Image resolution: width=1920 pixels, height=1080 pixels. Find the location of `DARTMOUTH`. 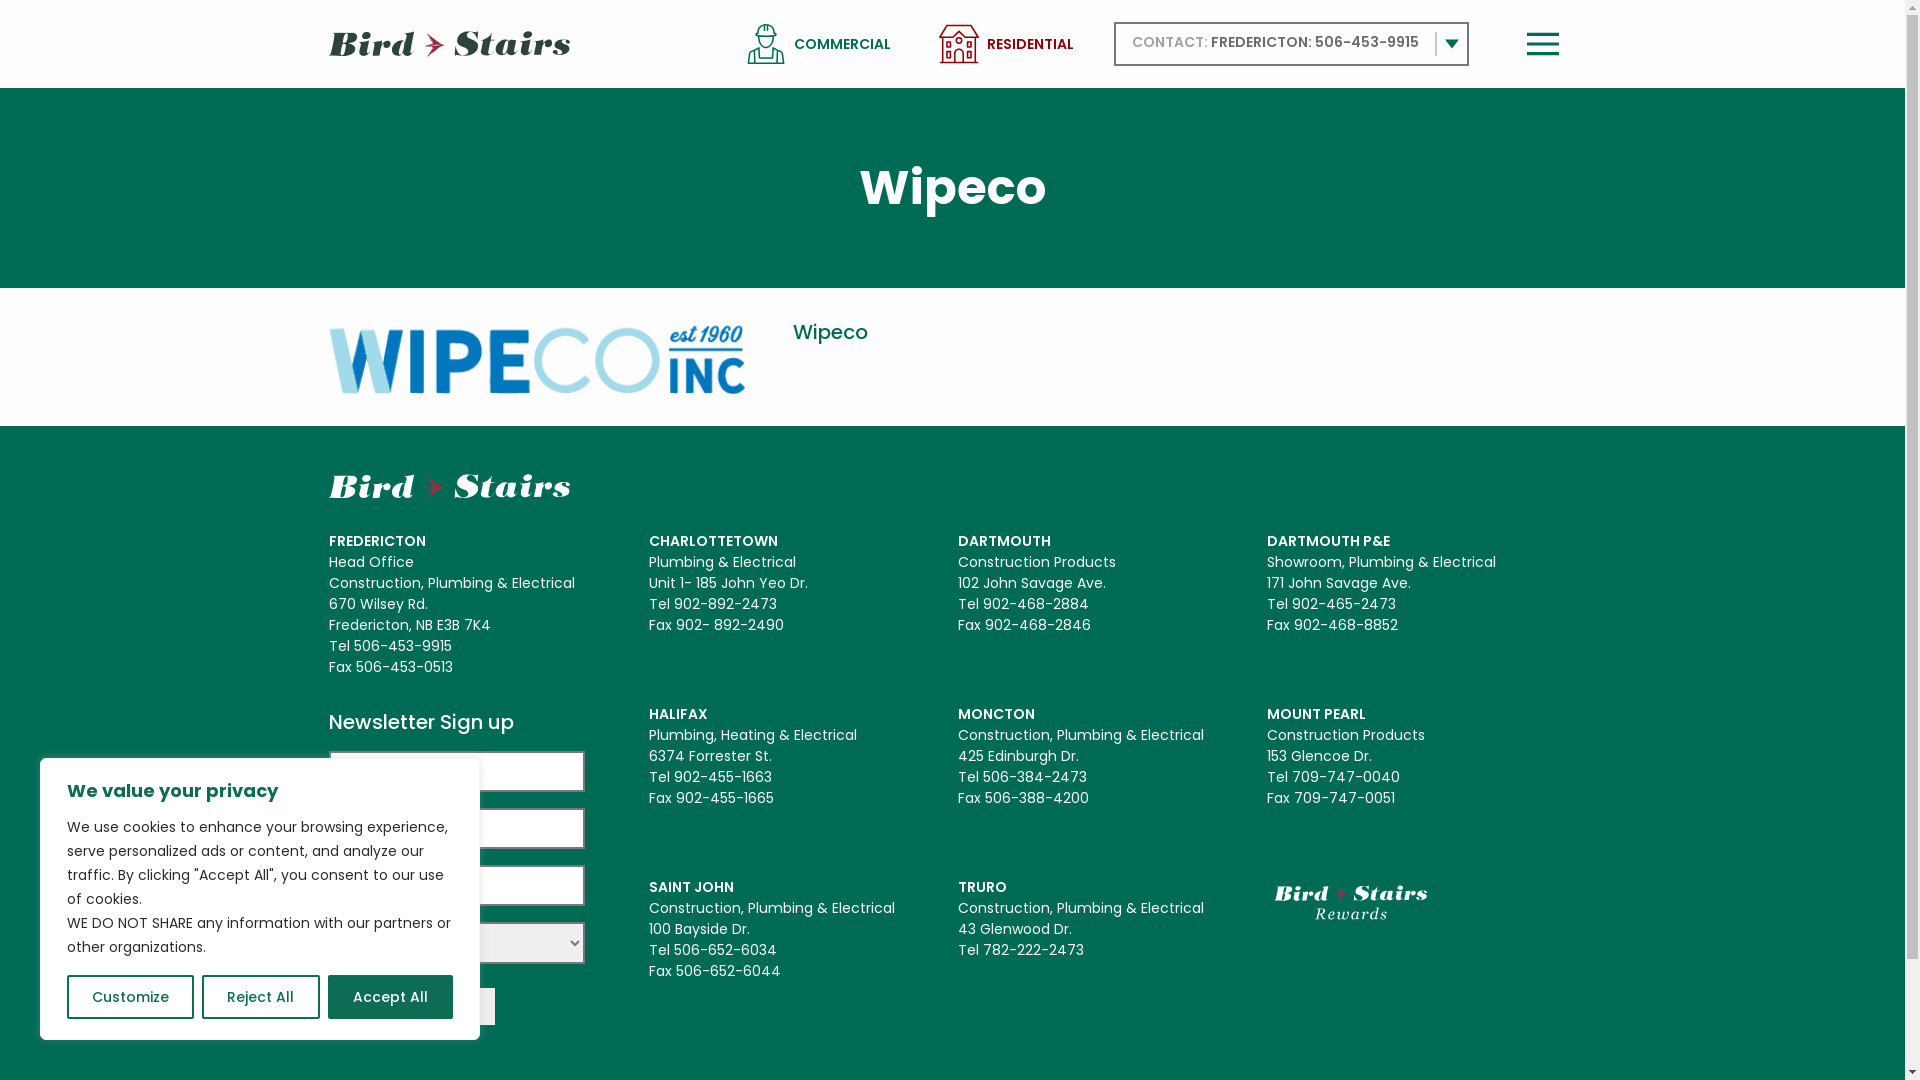

DARTMOUTH is located at coordinates (1004, 541).